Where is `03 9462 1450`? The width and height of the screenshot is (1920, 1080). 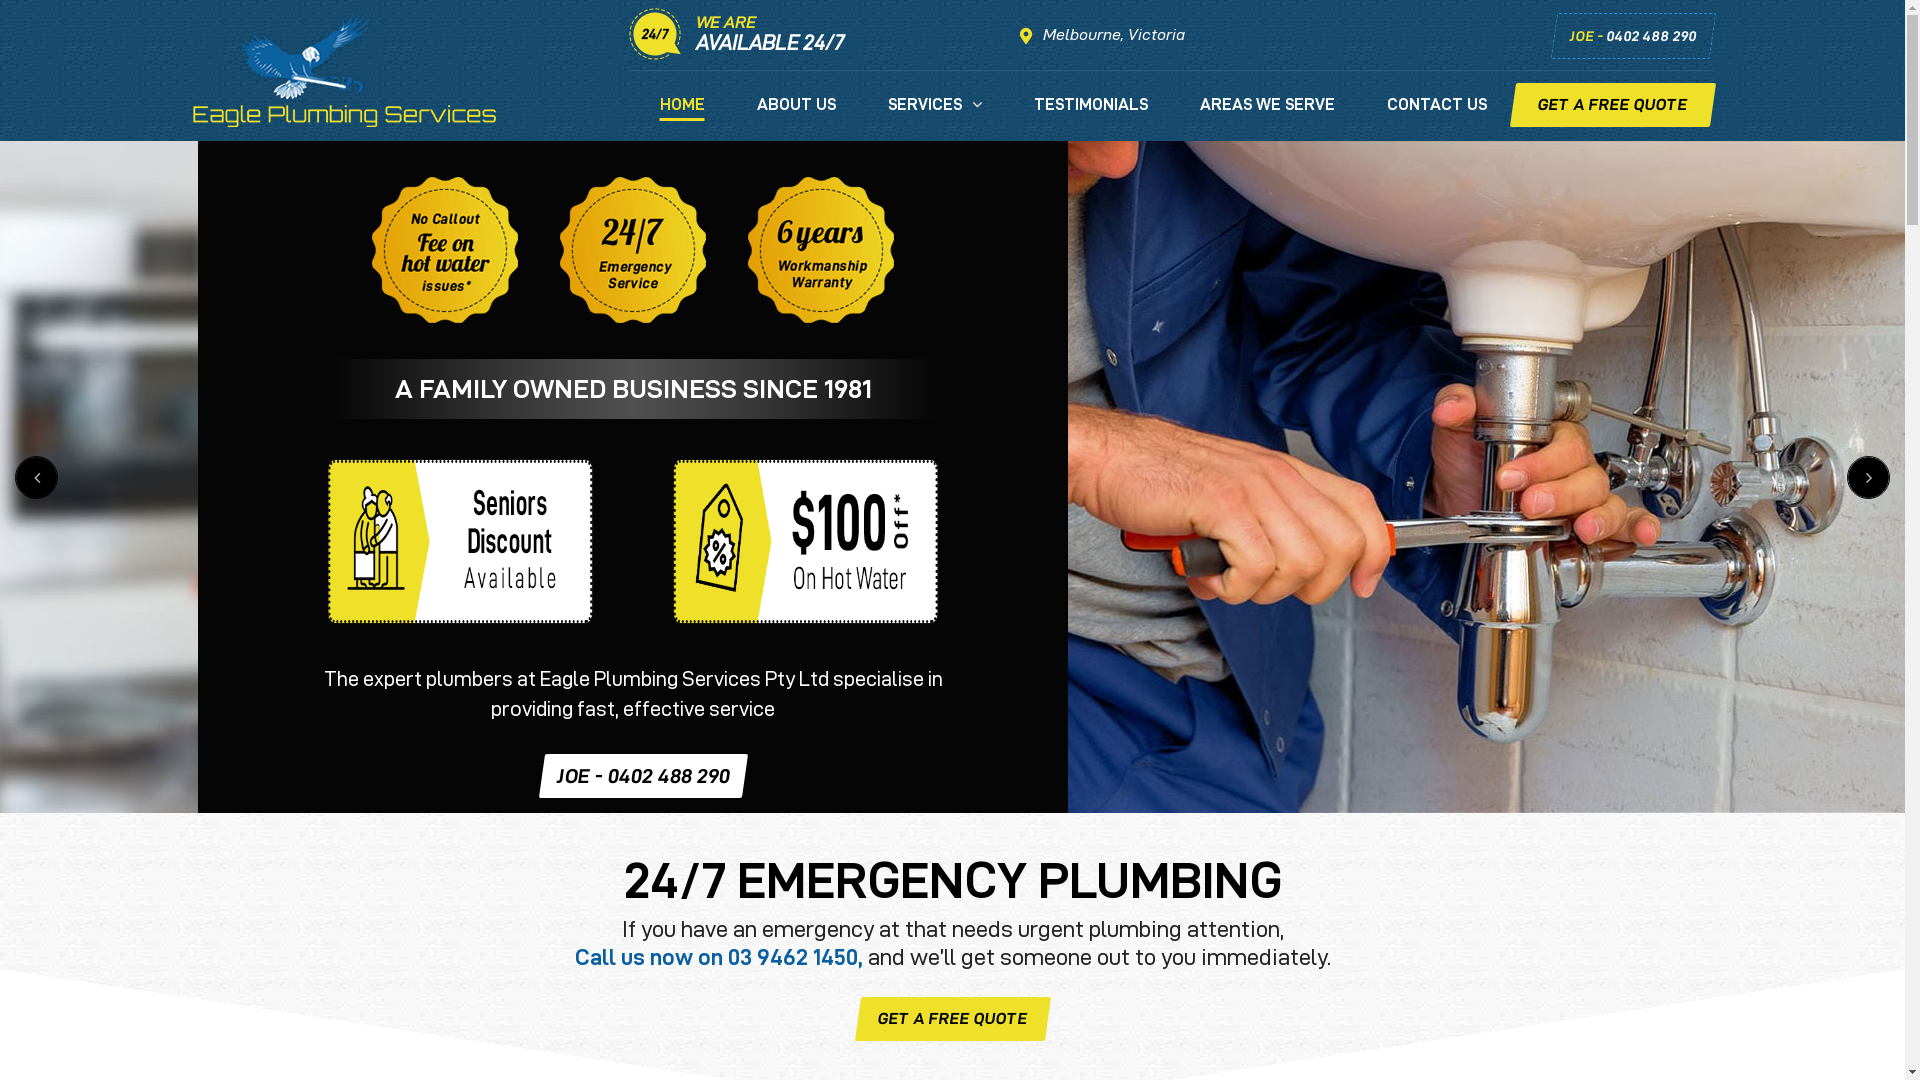 03 9462 1450 is located at coordinates (793, 957).